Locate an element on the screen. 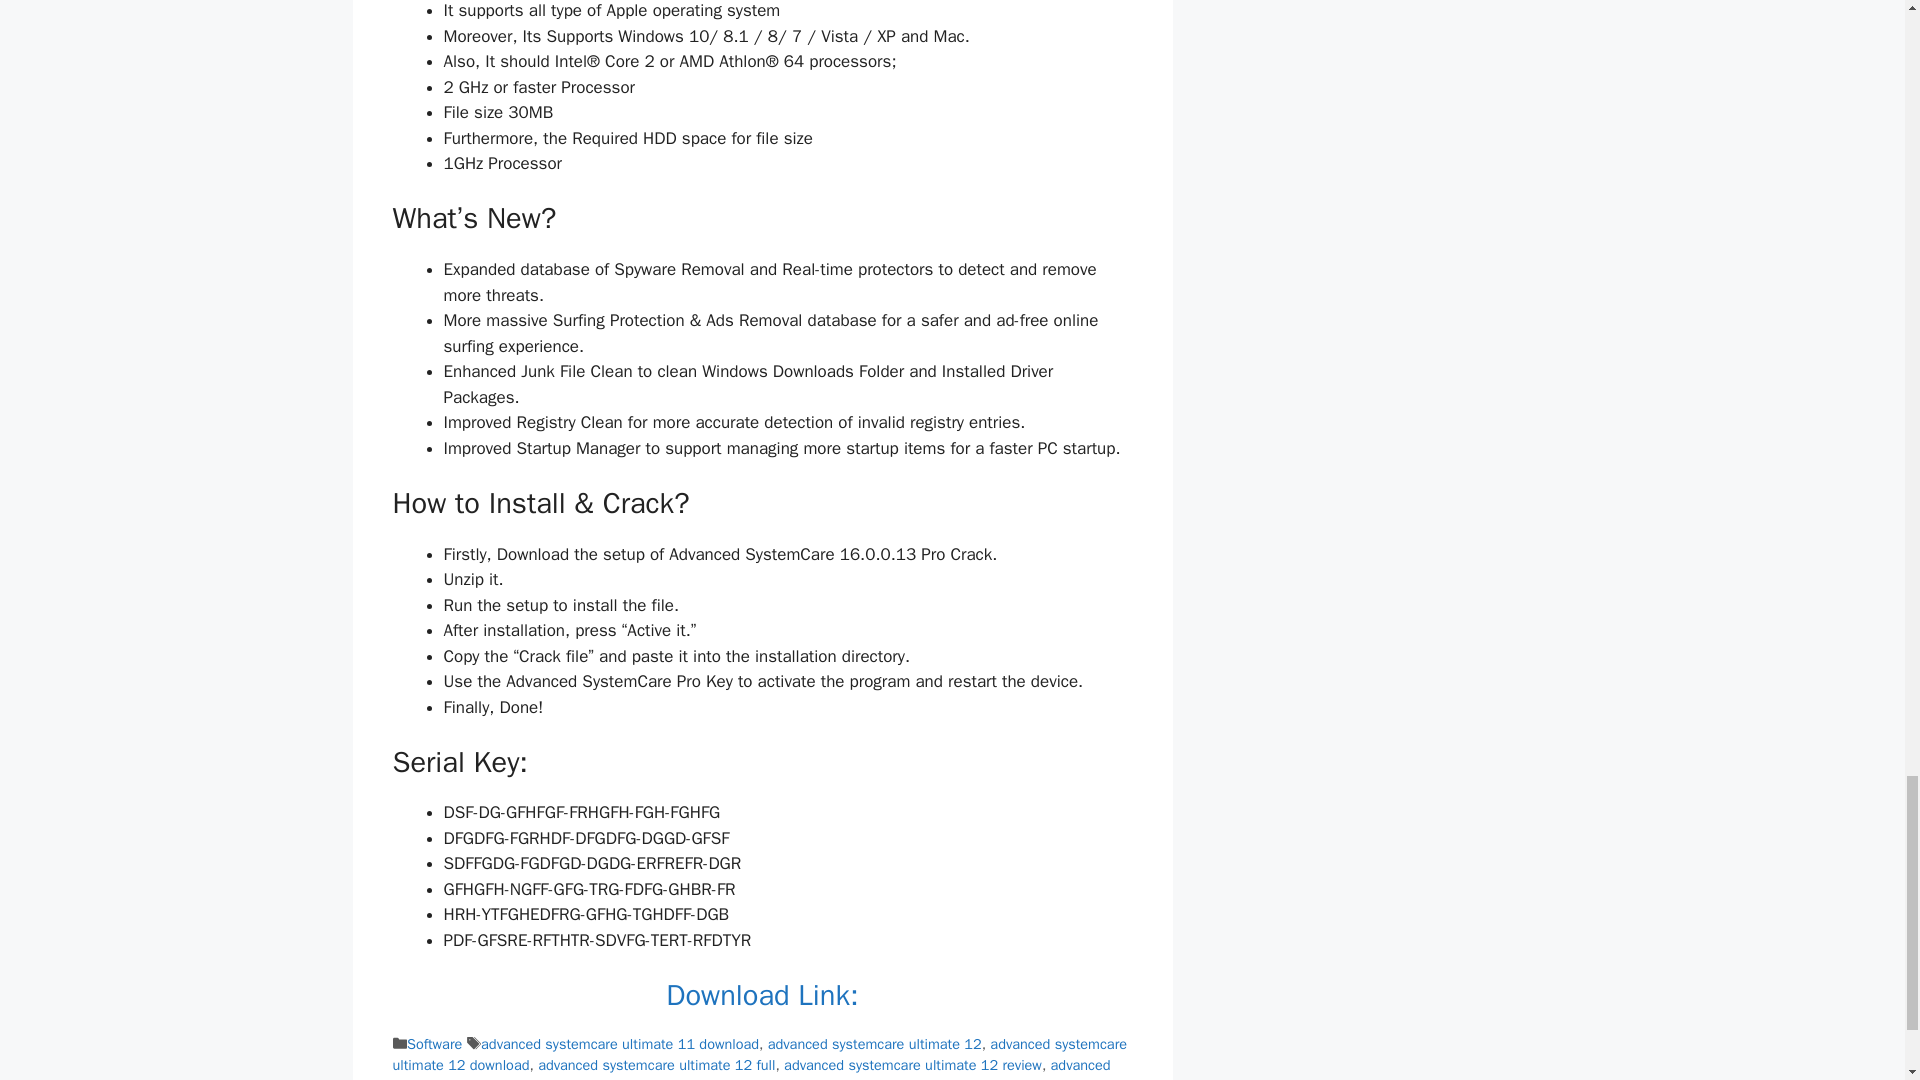 The width and height of the screenshot is (1920, 1080). Download Link: is located at coordinates (762, 996).